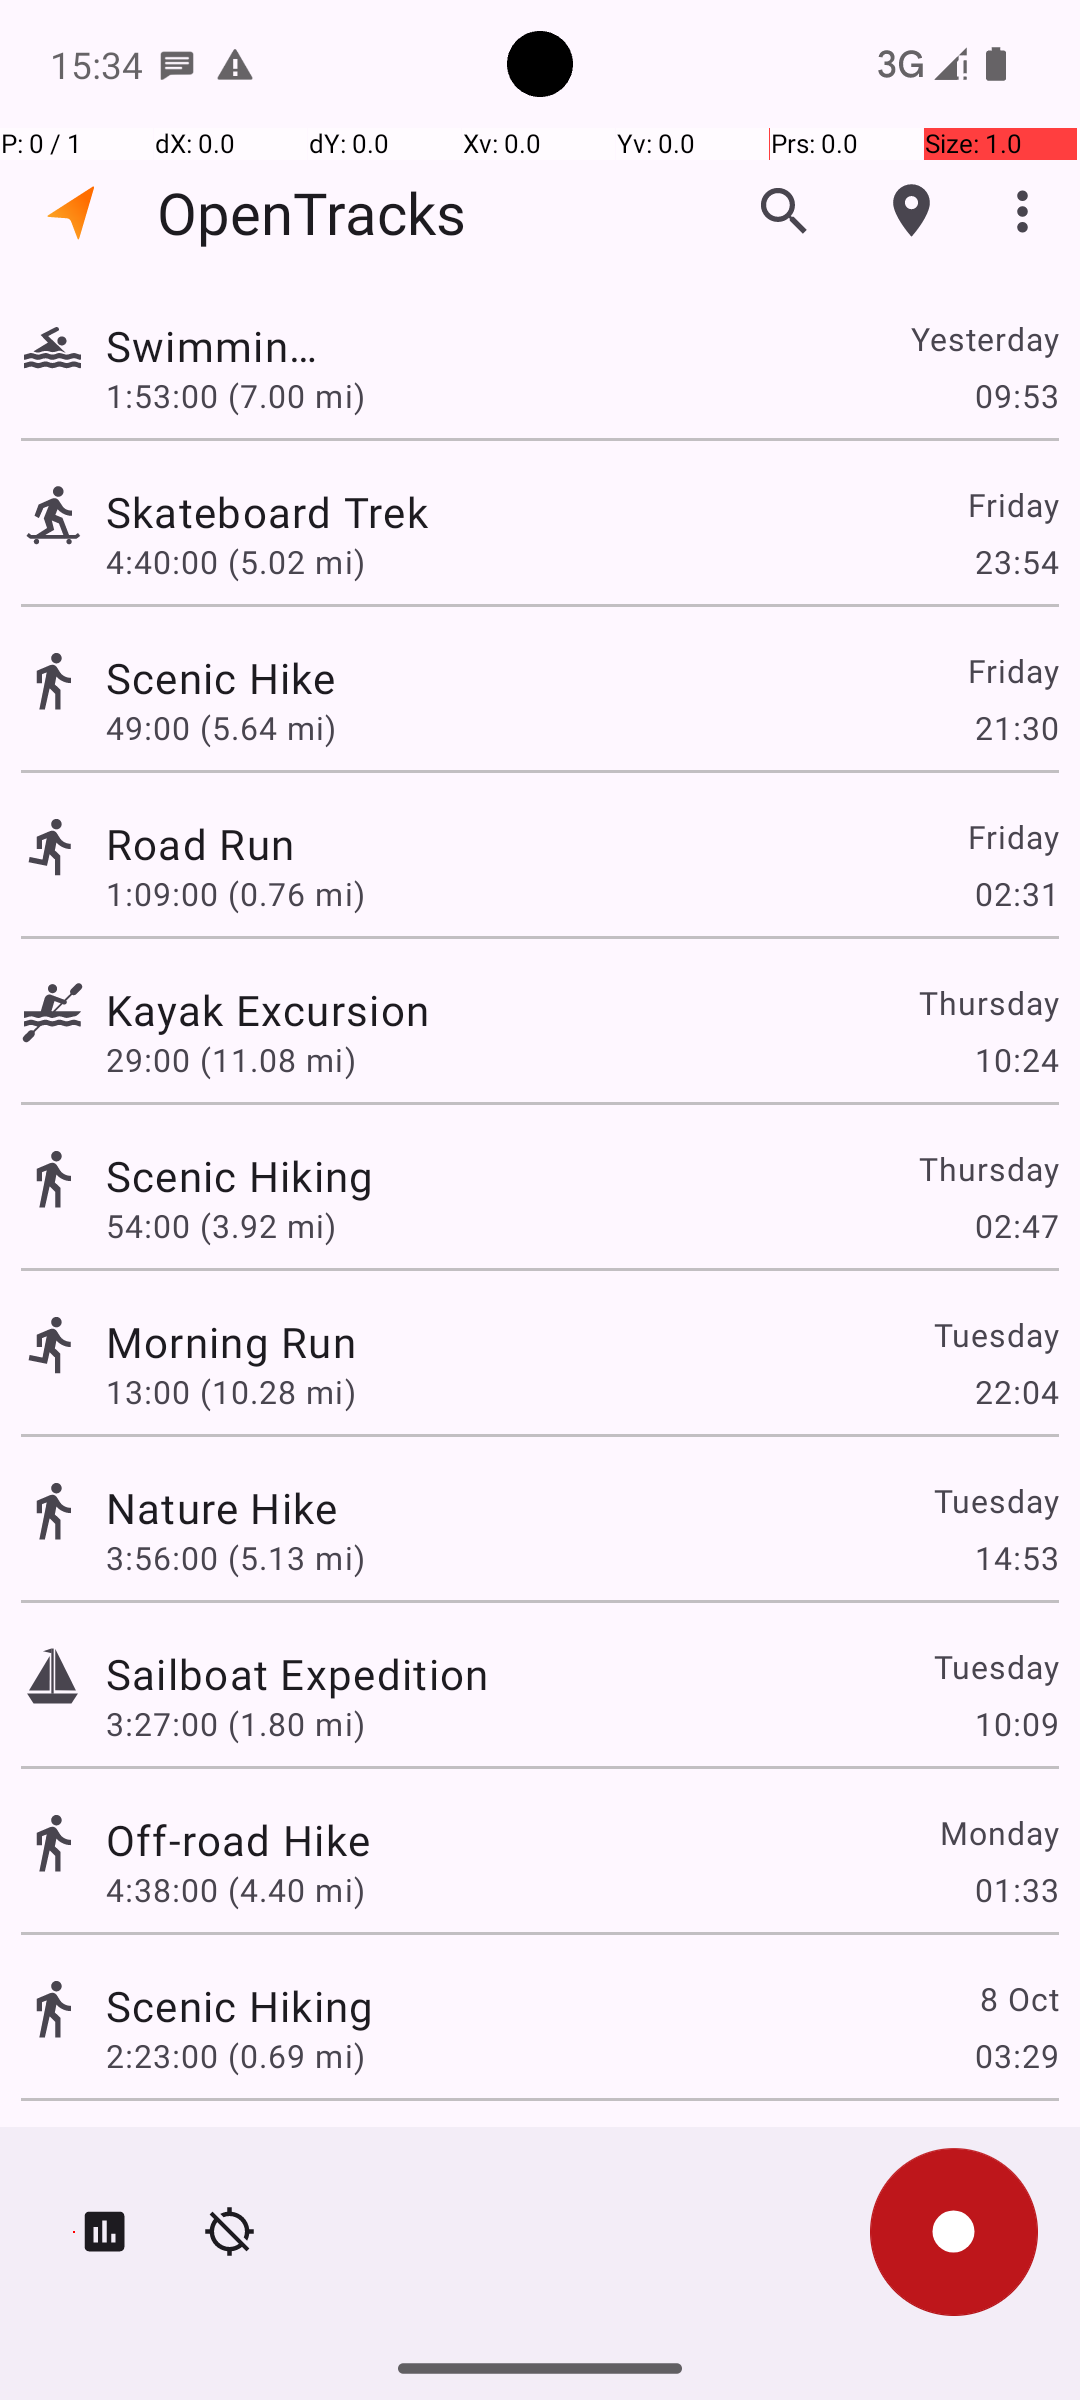  I want to click on 02:47, so click(1016, 1226).